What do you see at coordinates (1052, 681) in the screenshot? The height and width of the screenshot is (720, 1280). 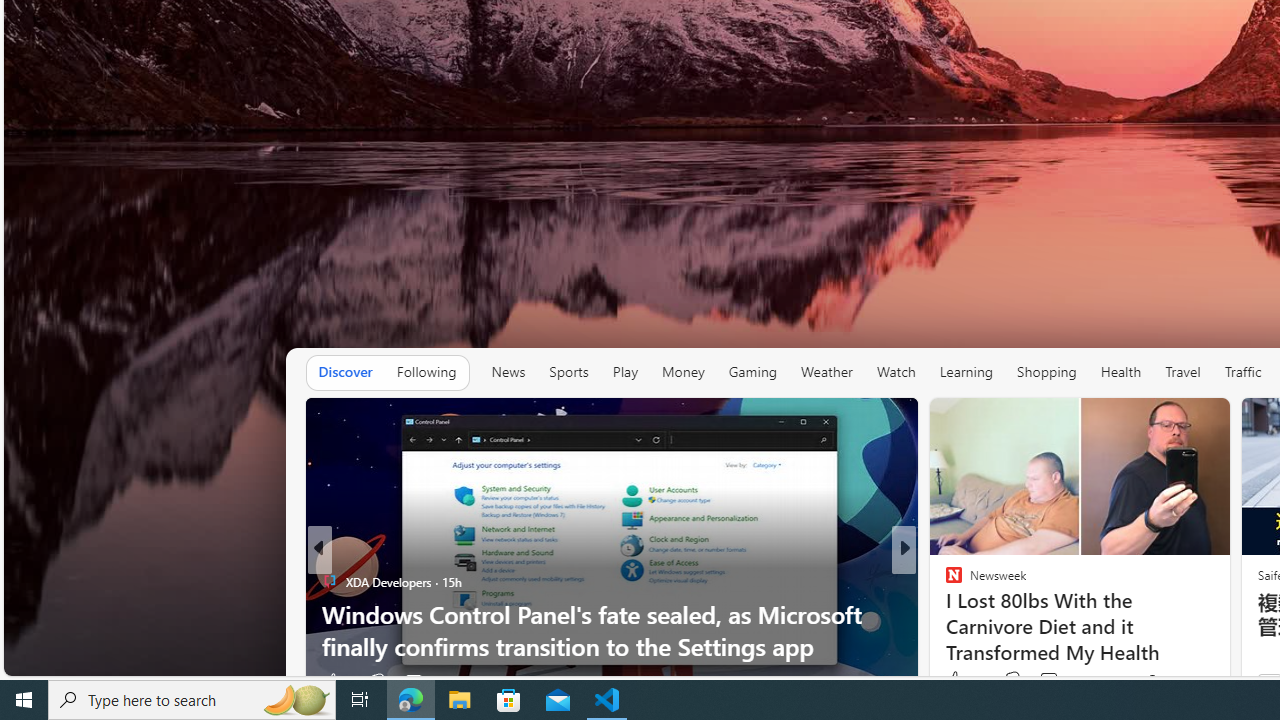 I see `View comments 19 Comment` at bounding box center [1052, 681].